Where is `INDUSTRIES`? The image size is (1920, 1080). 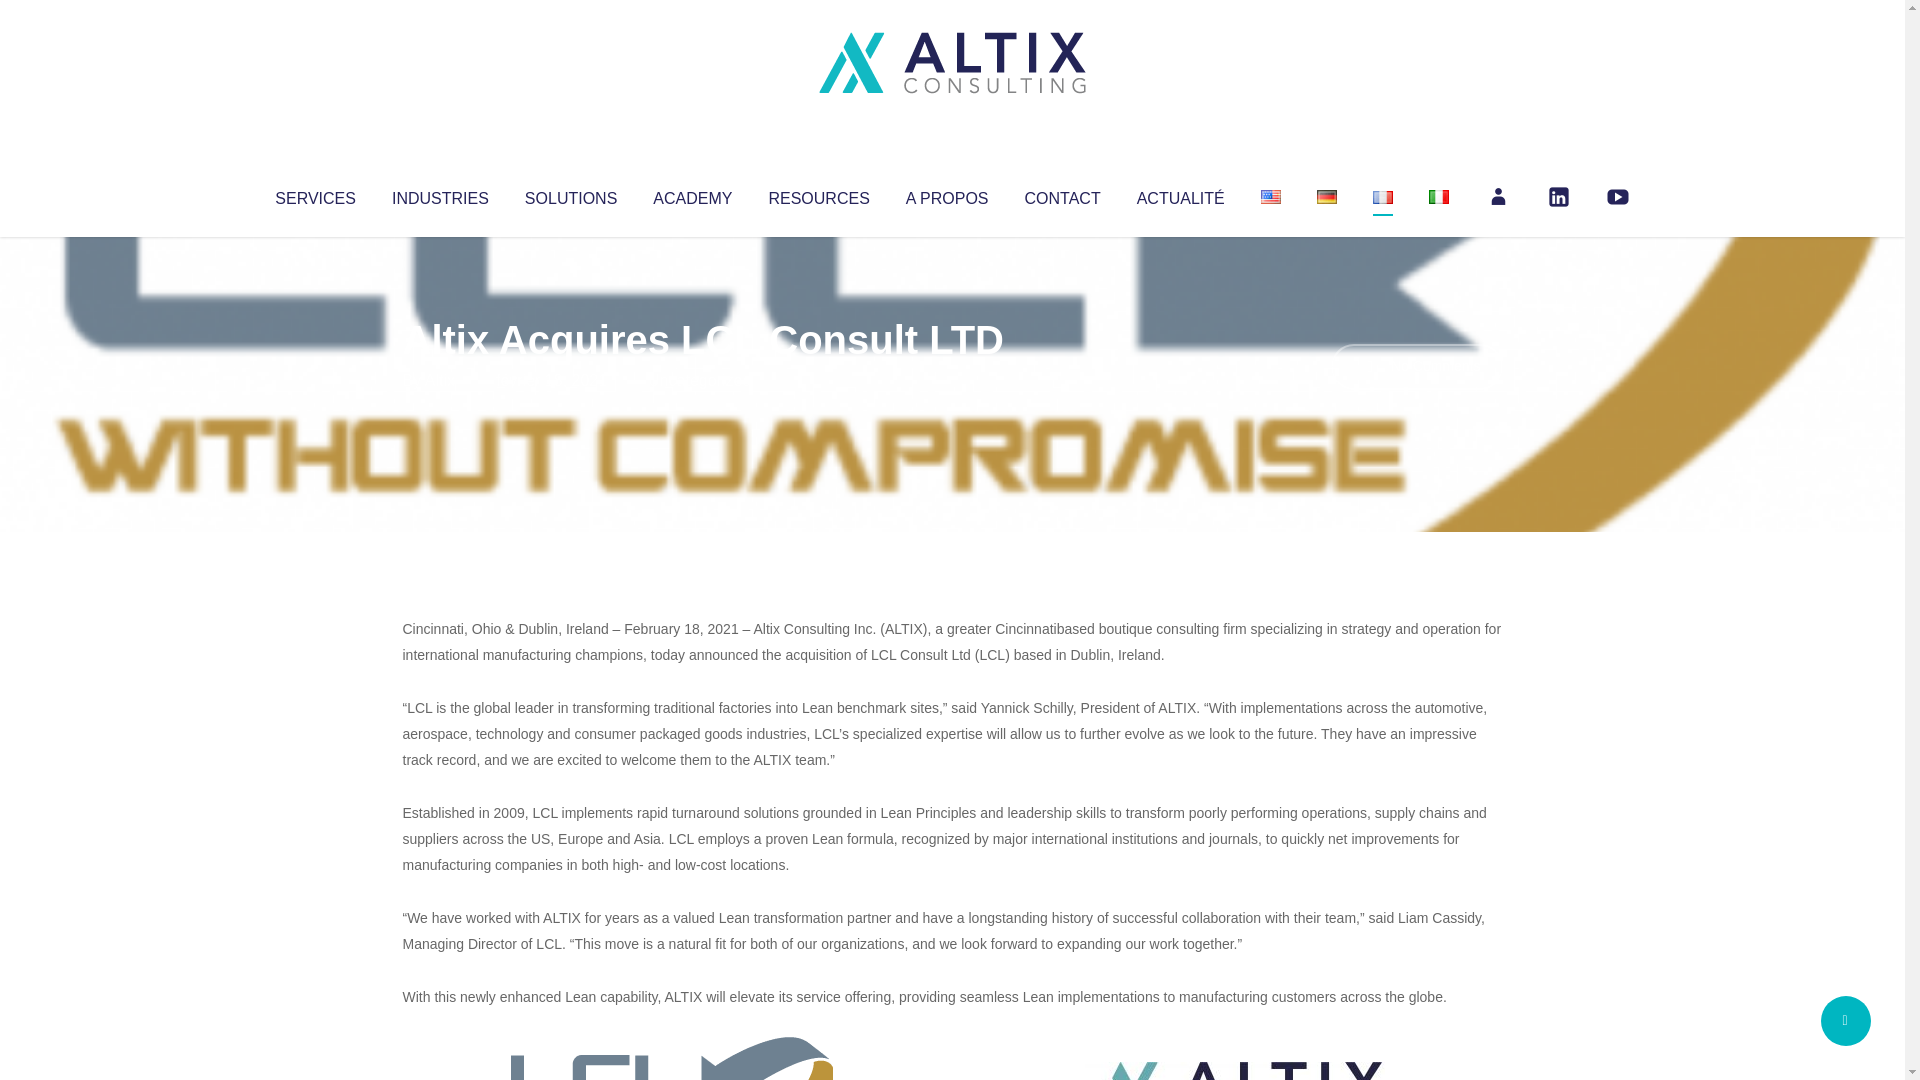 INDUSTRIES is located at coordinates (440, 194).